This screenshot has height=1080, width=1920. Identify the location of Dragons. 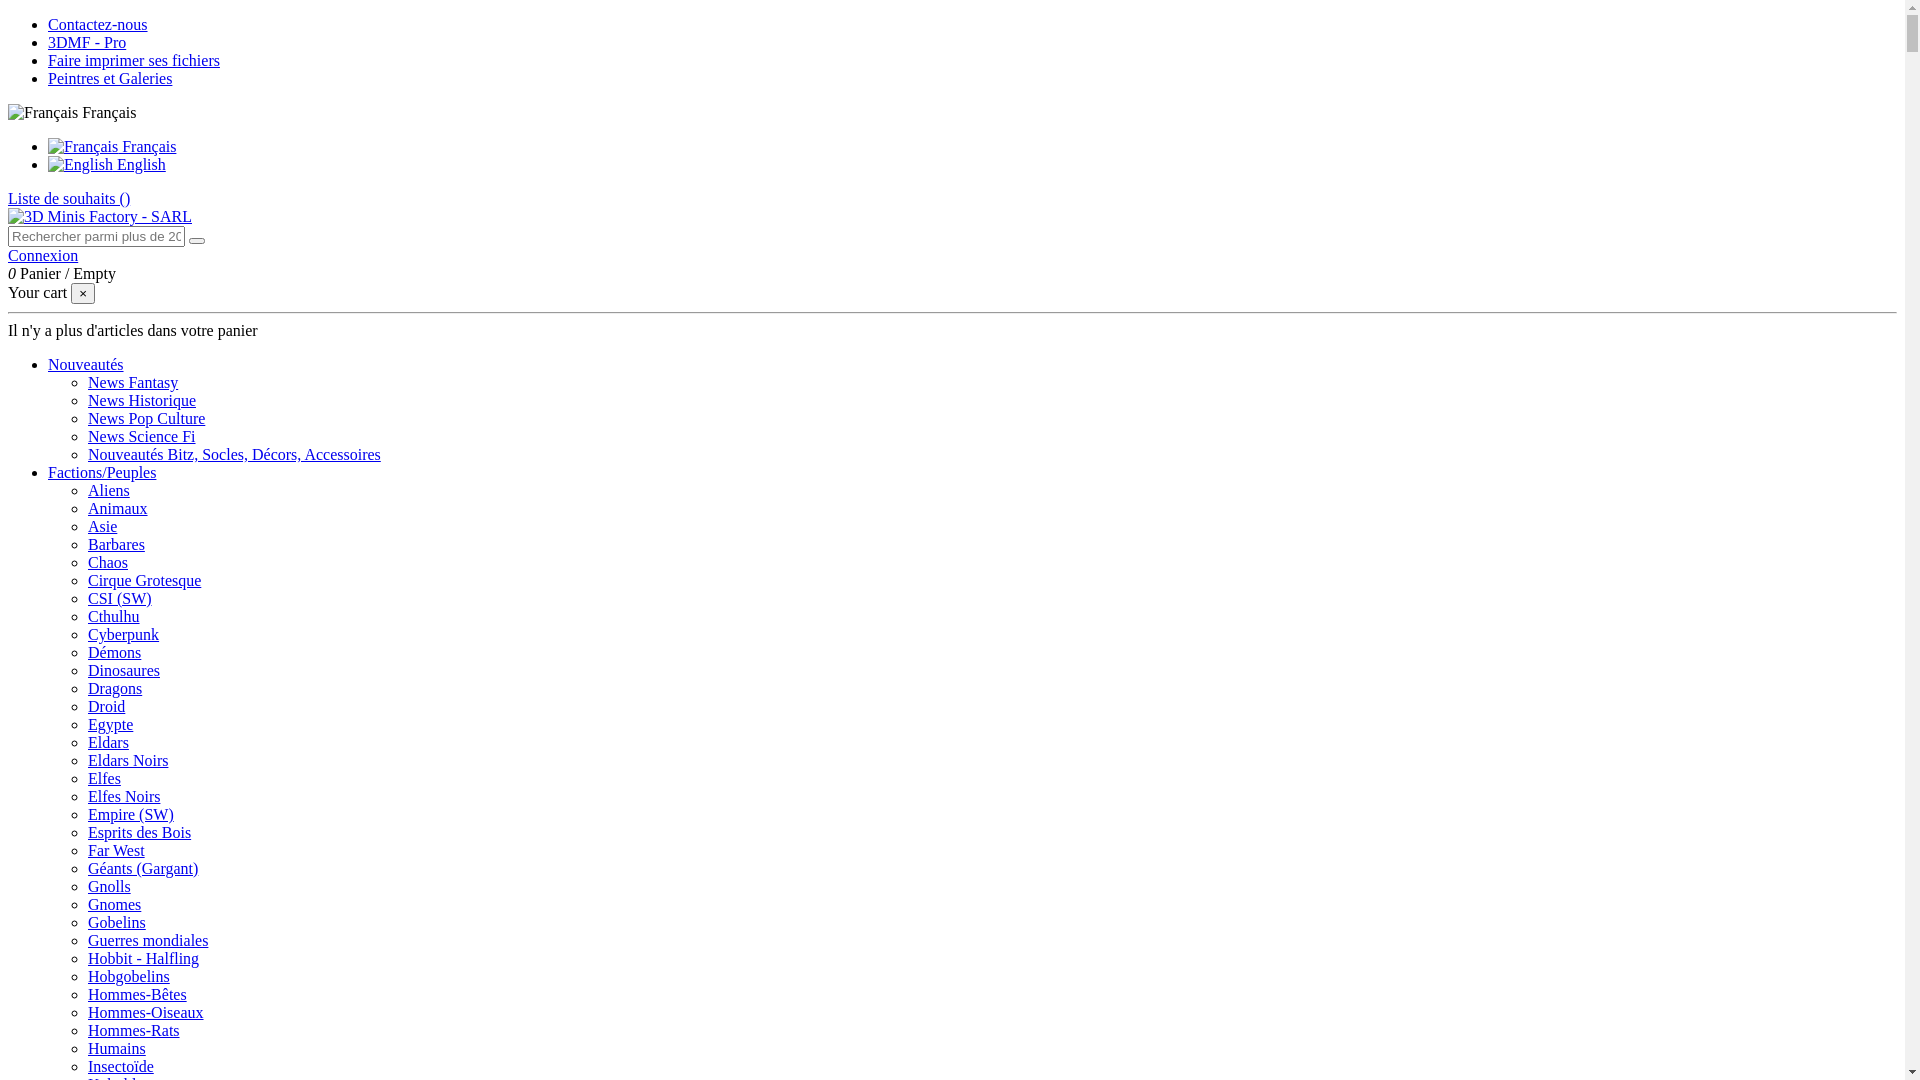
(115, 688).